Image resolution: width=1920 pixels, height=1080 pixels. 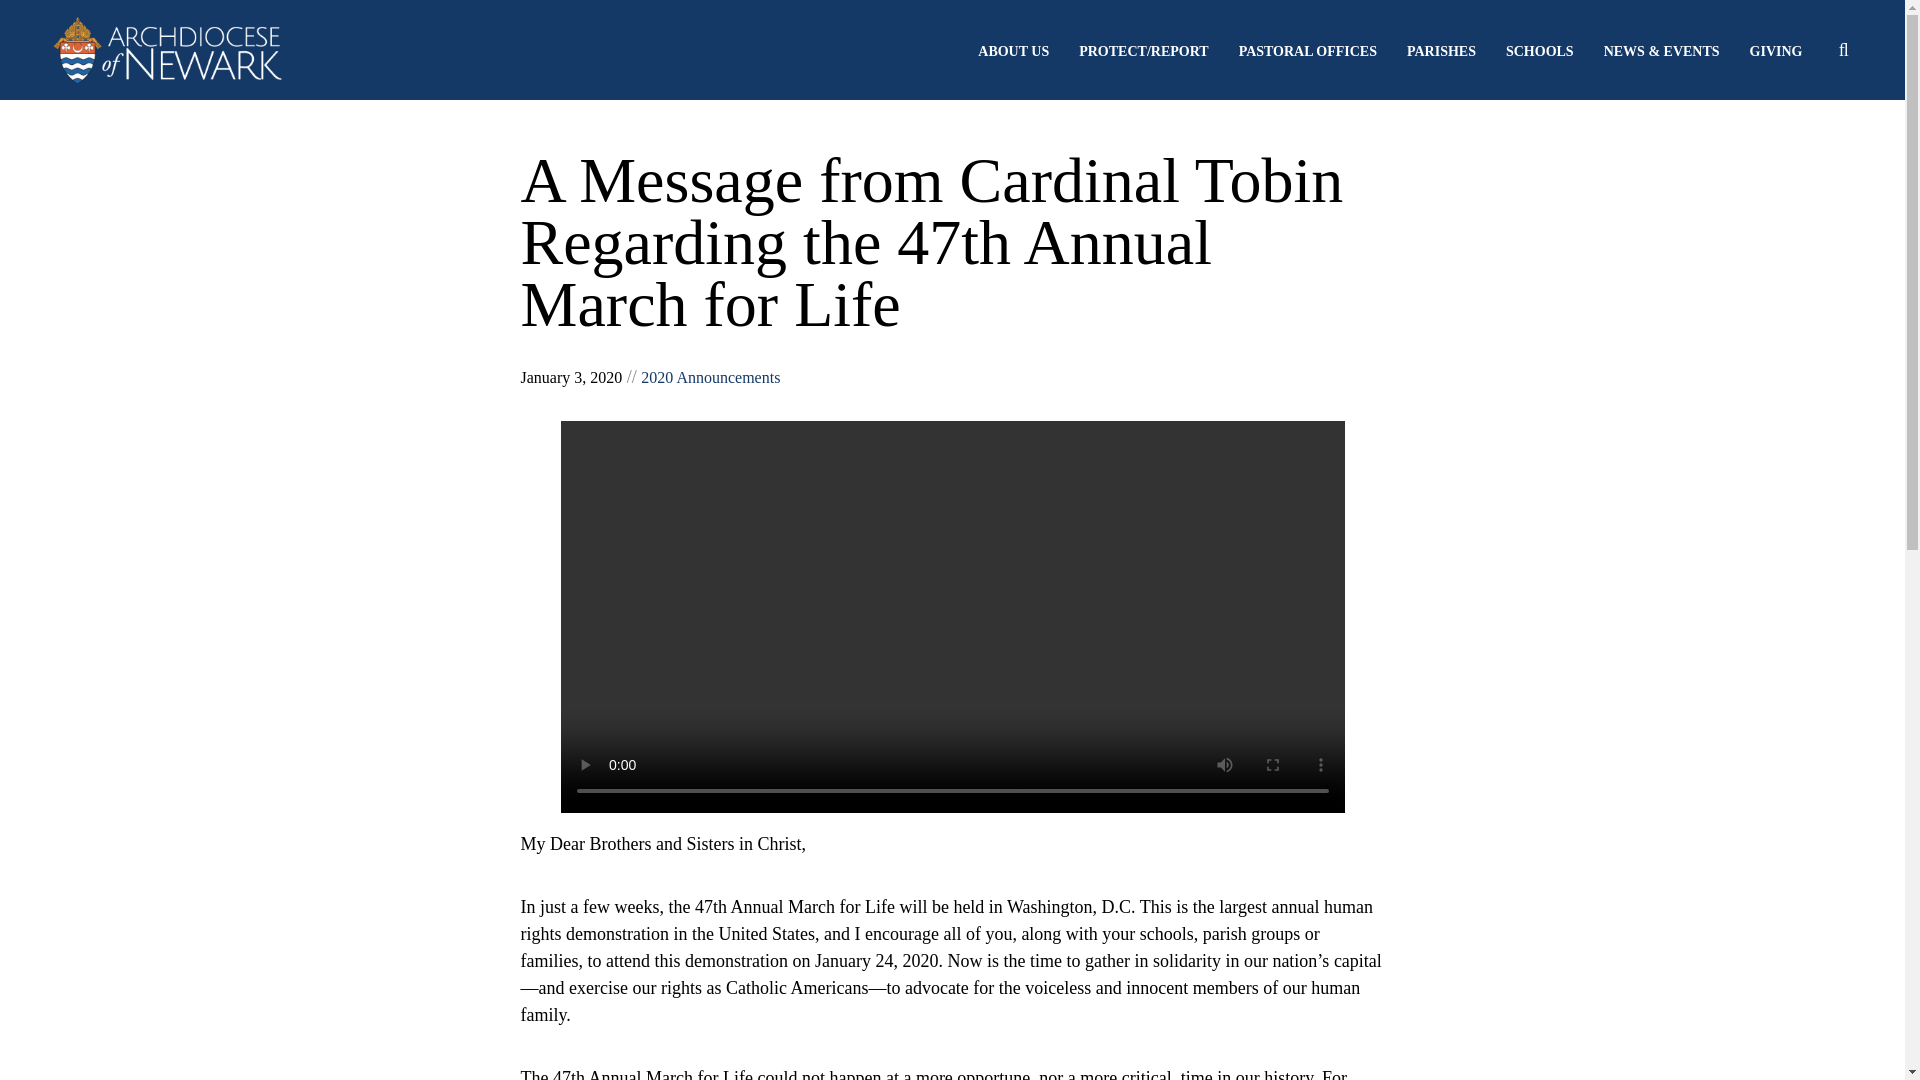 I want to click on PASTORAL OFFICES, so click(x=1307, y=52).